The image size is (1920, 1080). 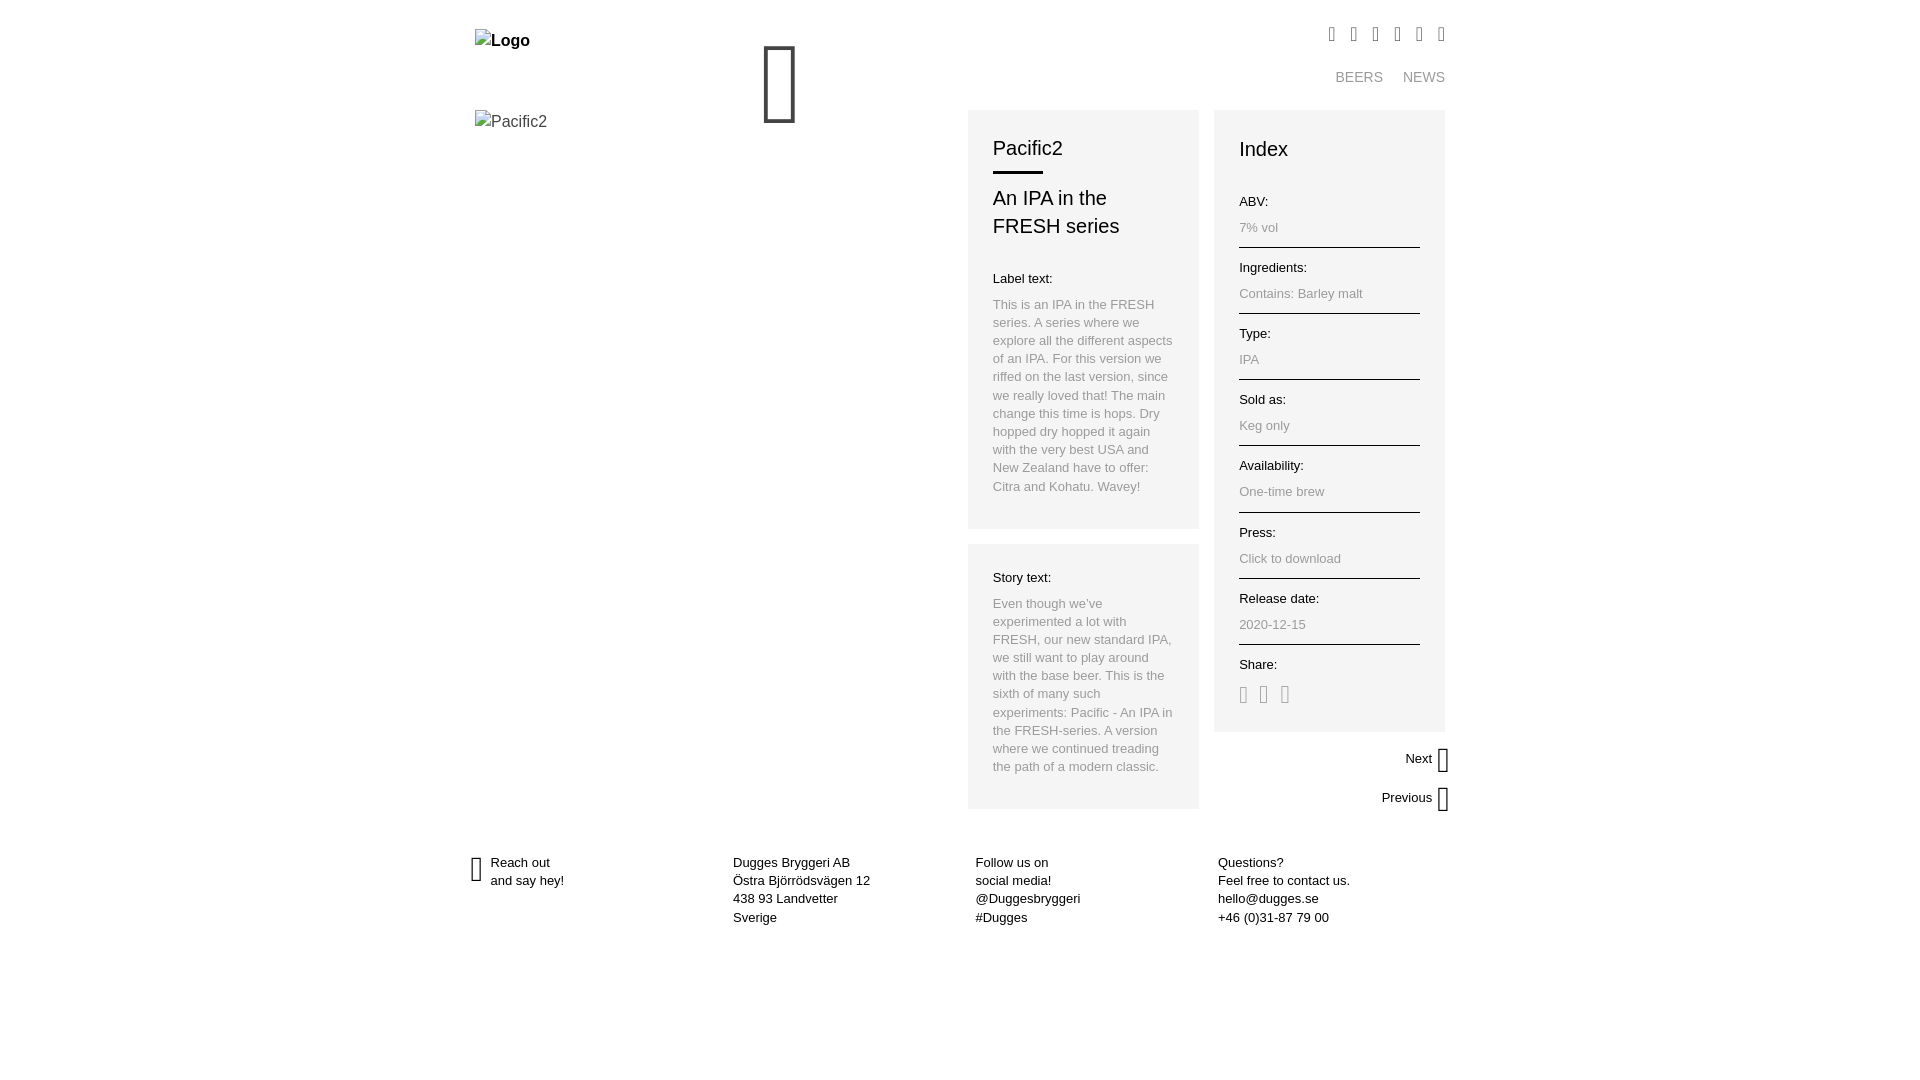 What do you see at coordinates (1329, 558) in the screenshot?
I see `Click to download` at bounding box center [1329, 558].